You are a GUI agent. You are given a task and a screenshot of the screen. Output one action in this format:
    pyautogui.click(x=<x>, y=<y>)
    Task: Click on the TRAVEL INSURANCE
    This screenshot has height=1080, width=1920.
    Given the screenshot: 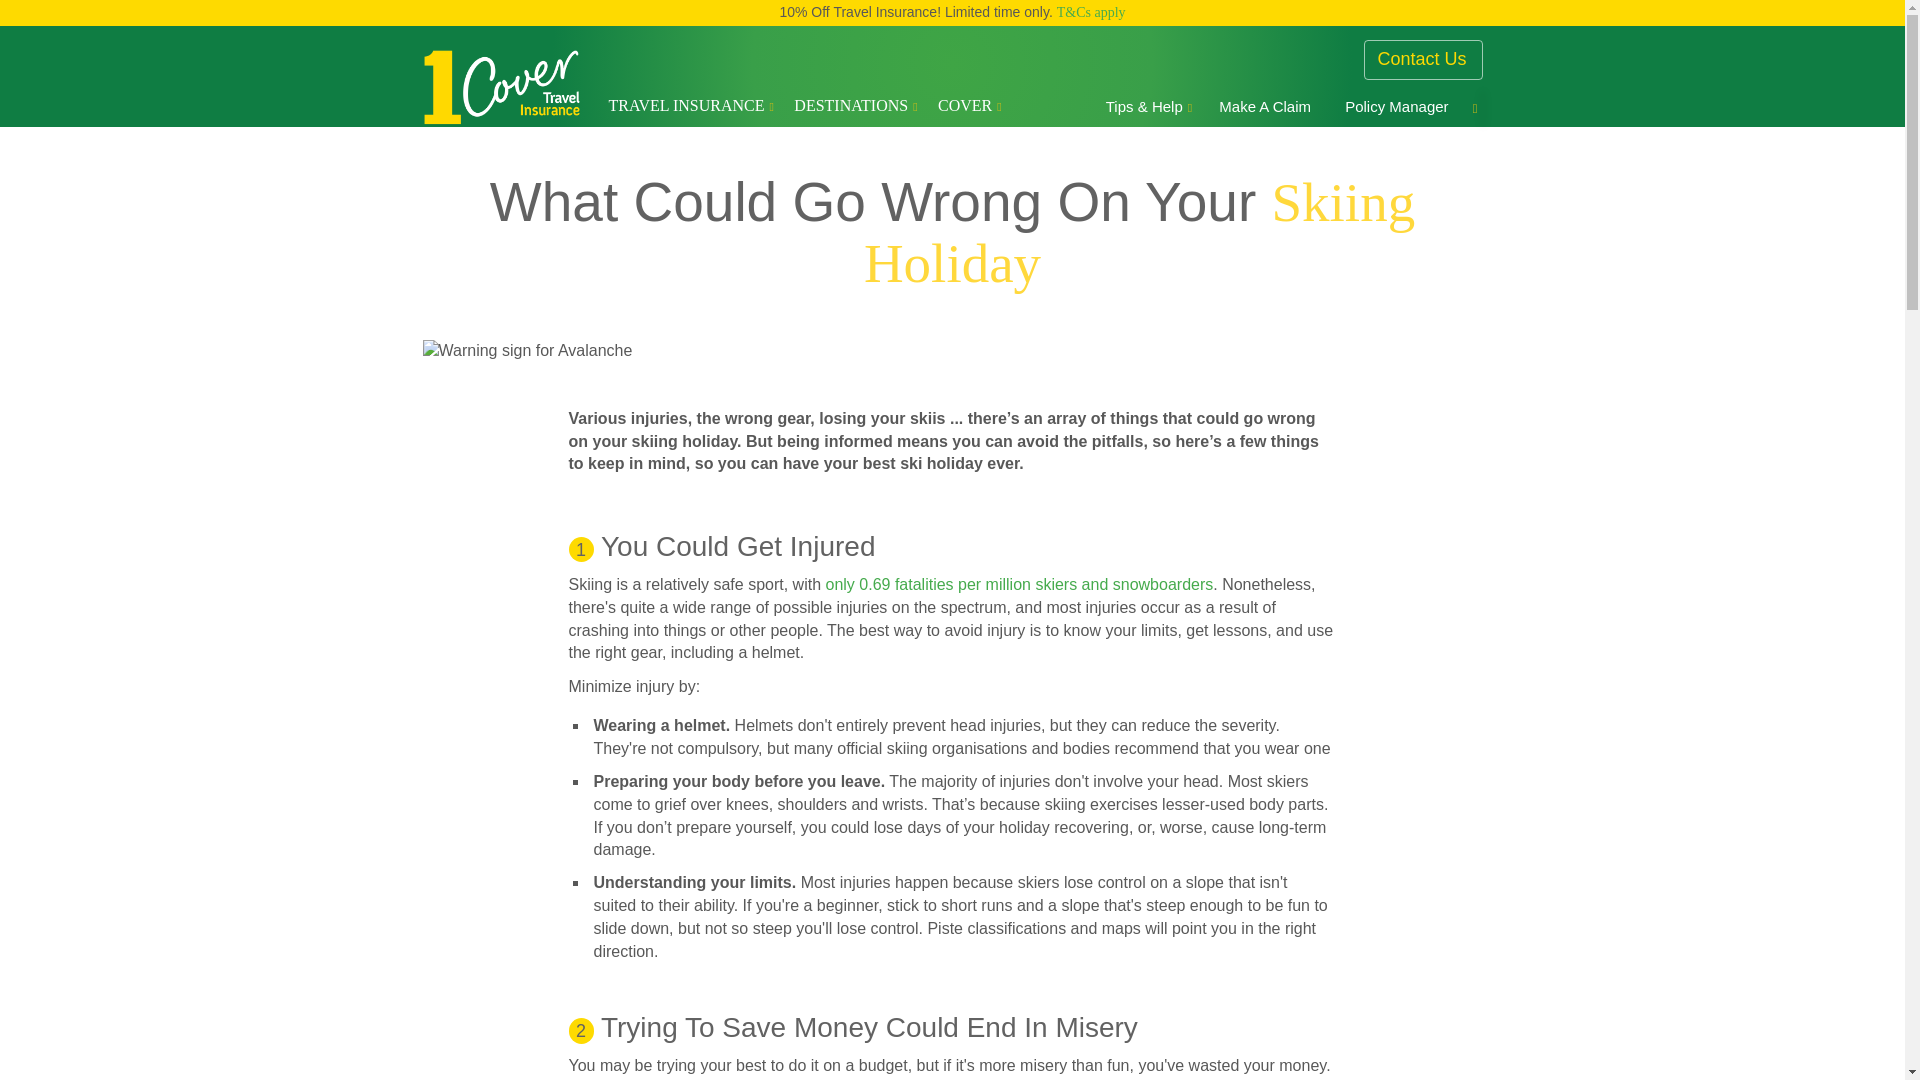 What is the action you would take?
    pyautogui.click(x=690, y=106)
    